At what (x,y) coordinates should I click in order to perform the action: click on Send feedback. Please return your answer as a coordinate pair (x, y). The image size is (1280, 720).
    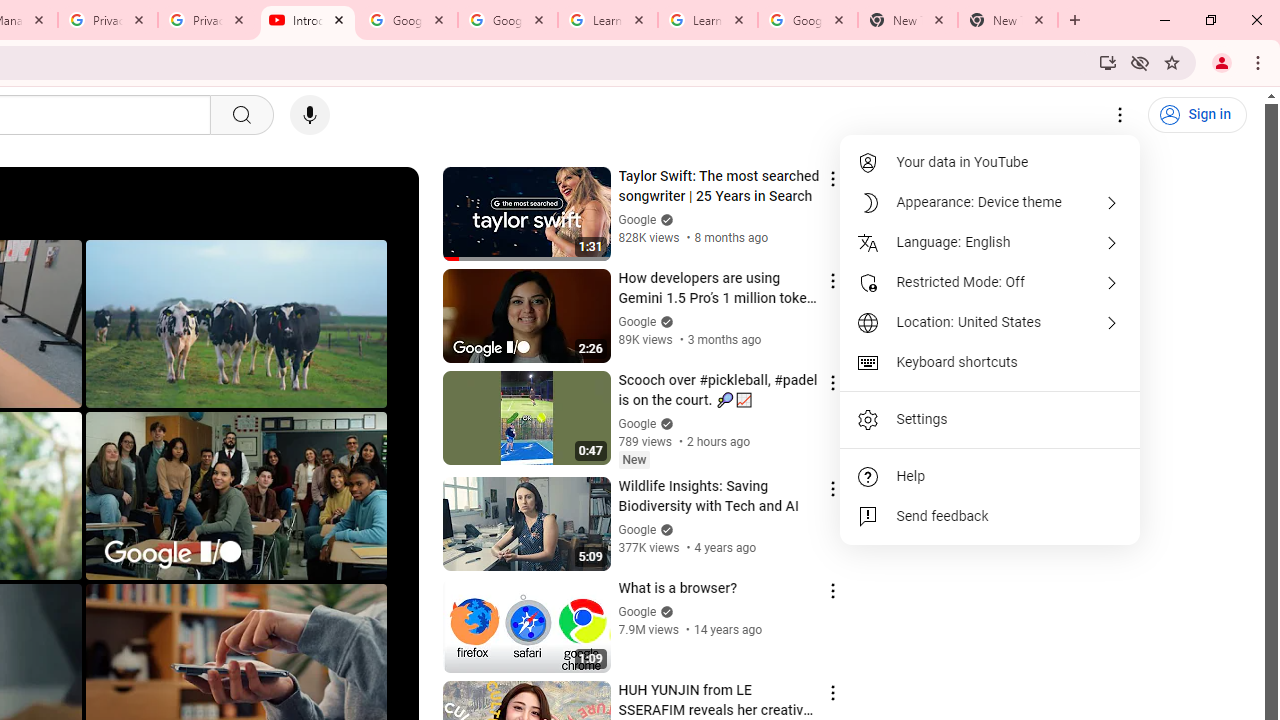
    Looking at the image, I should click on (990, 516).